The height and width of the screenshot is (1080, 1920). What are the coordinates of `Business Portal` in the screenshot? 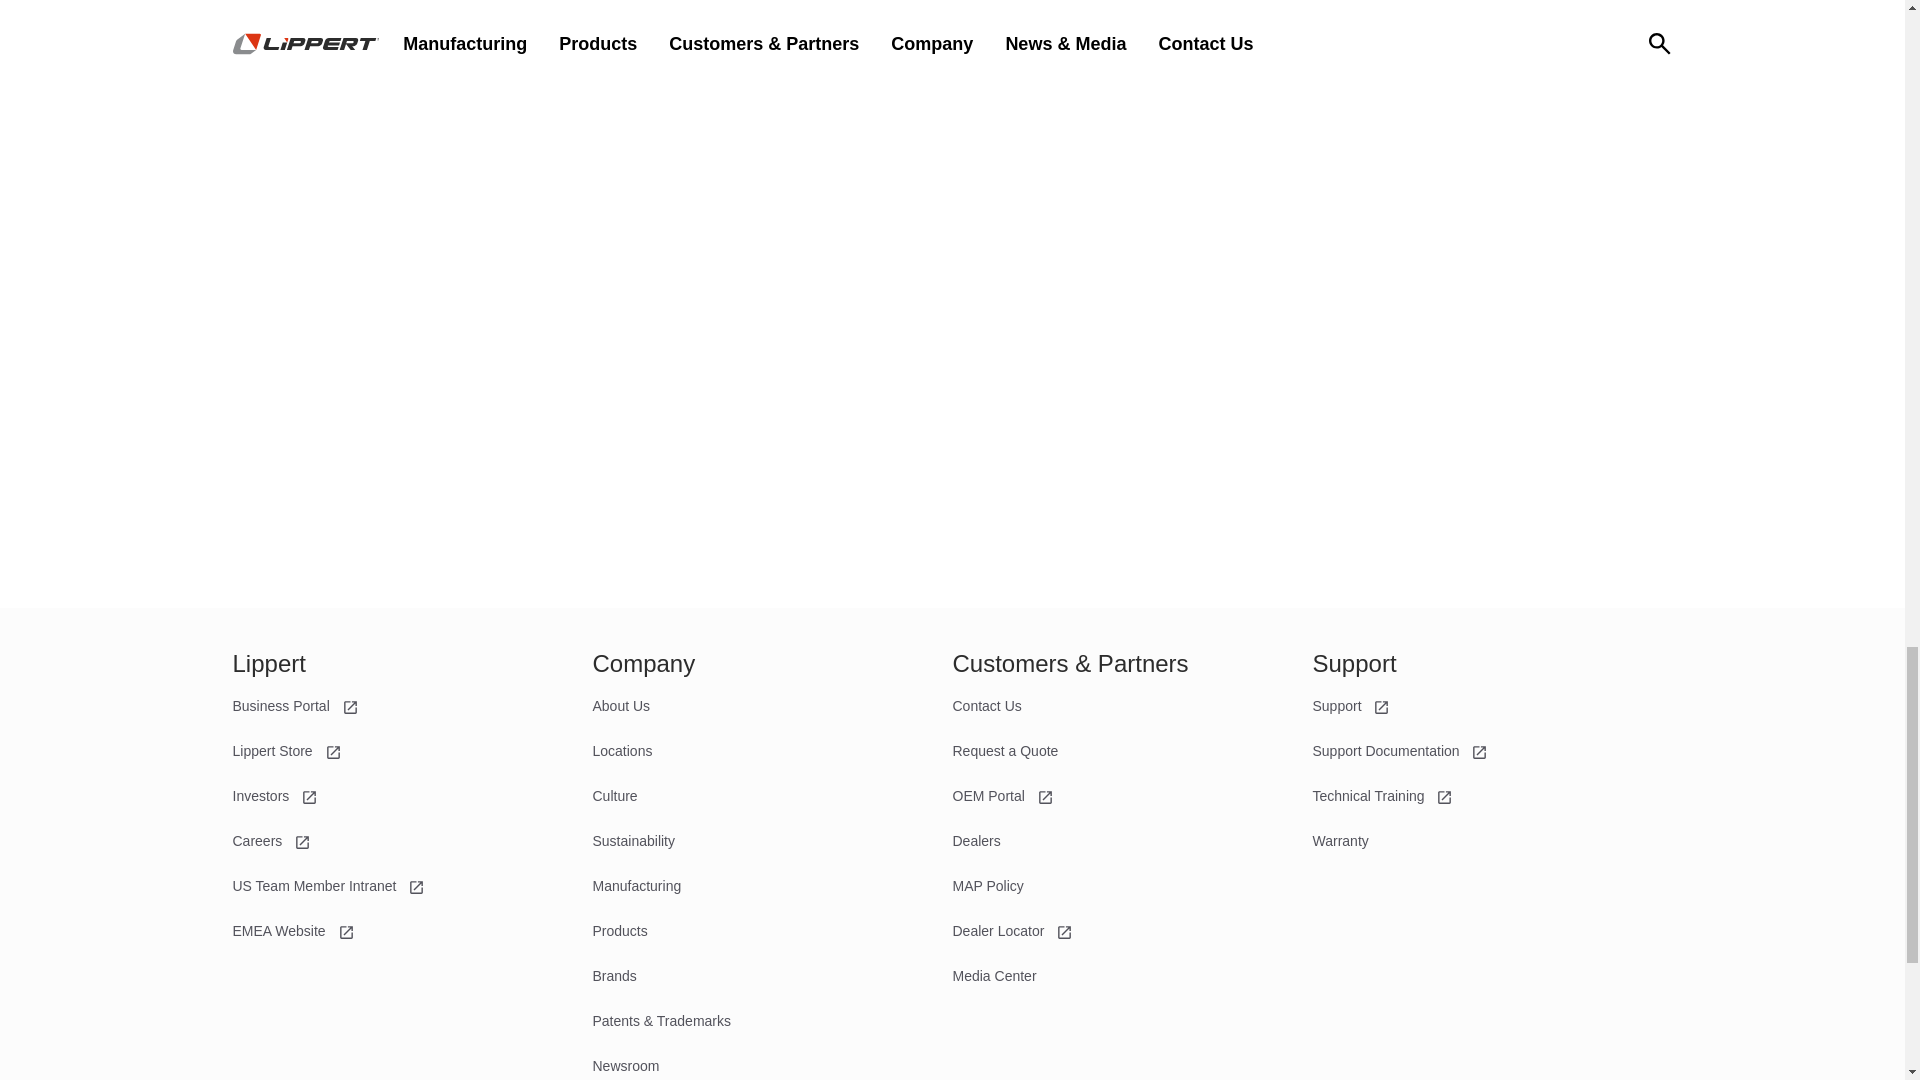 It's located at (294, 705).